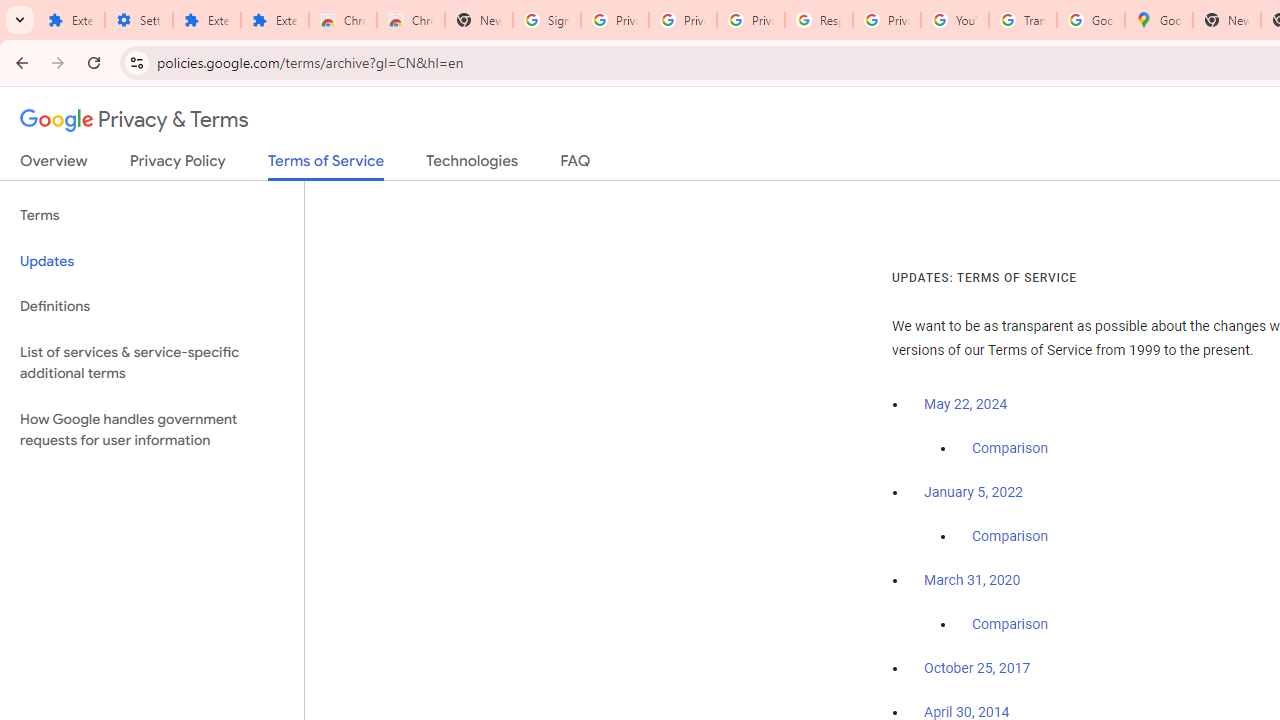 The width and height of the screenshot is (1280, 720). Describe the element at coordinates (206, 20) in the screenshot. I see `Extensions` at that location.